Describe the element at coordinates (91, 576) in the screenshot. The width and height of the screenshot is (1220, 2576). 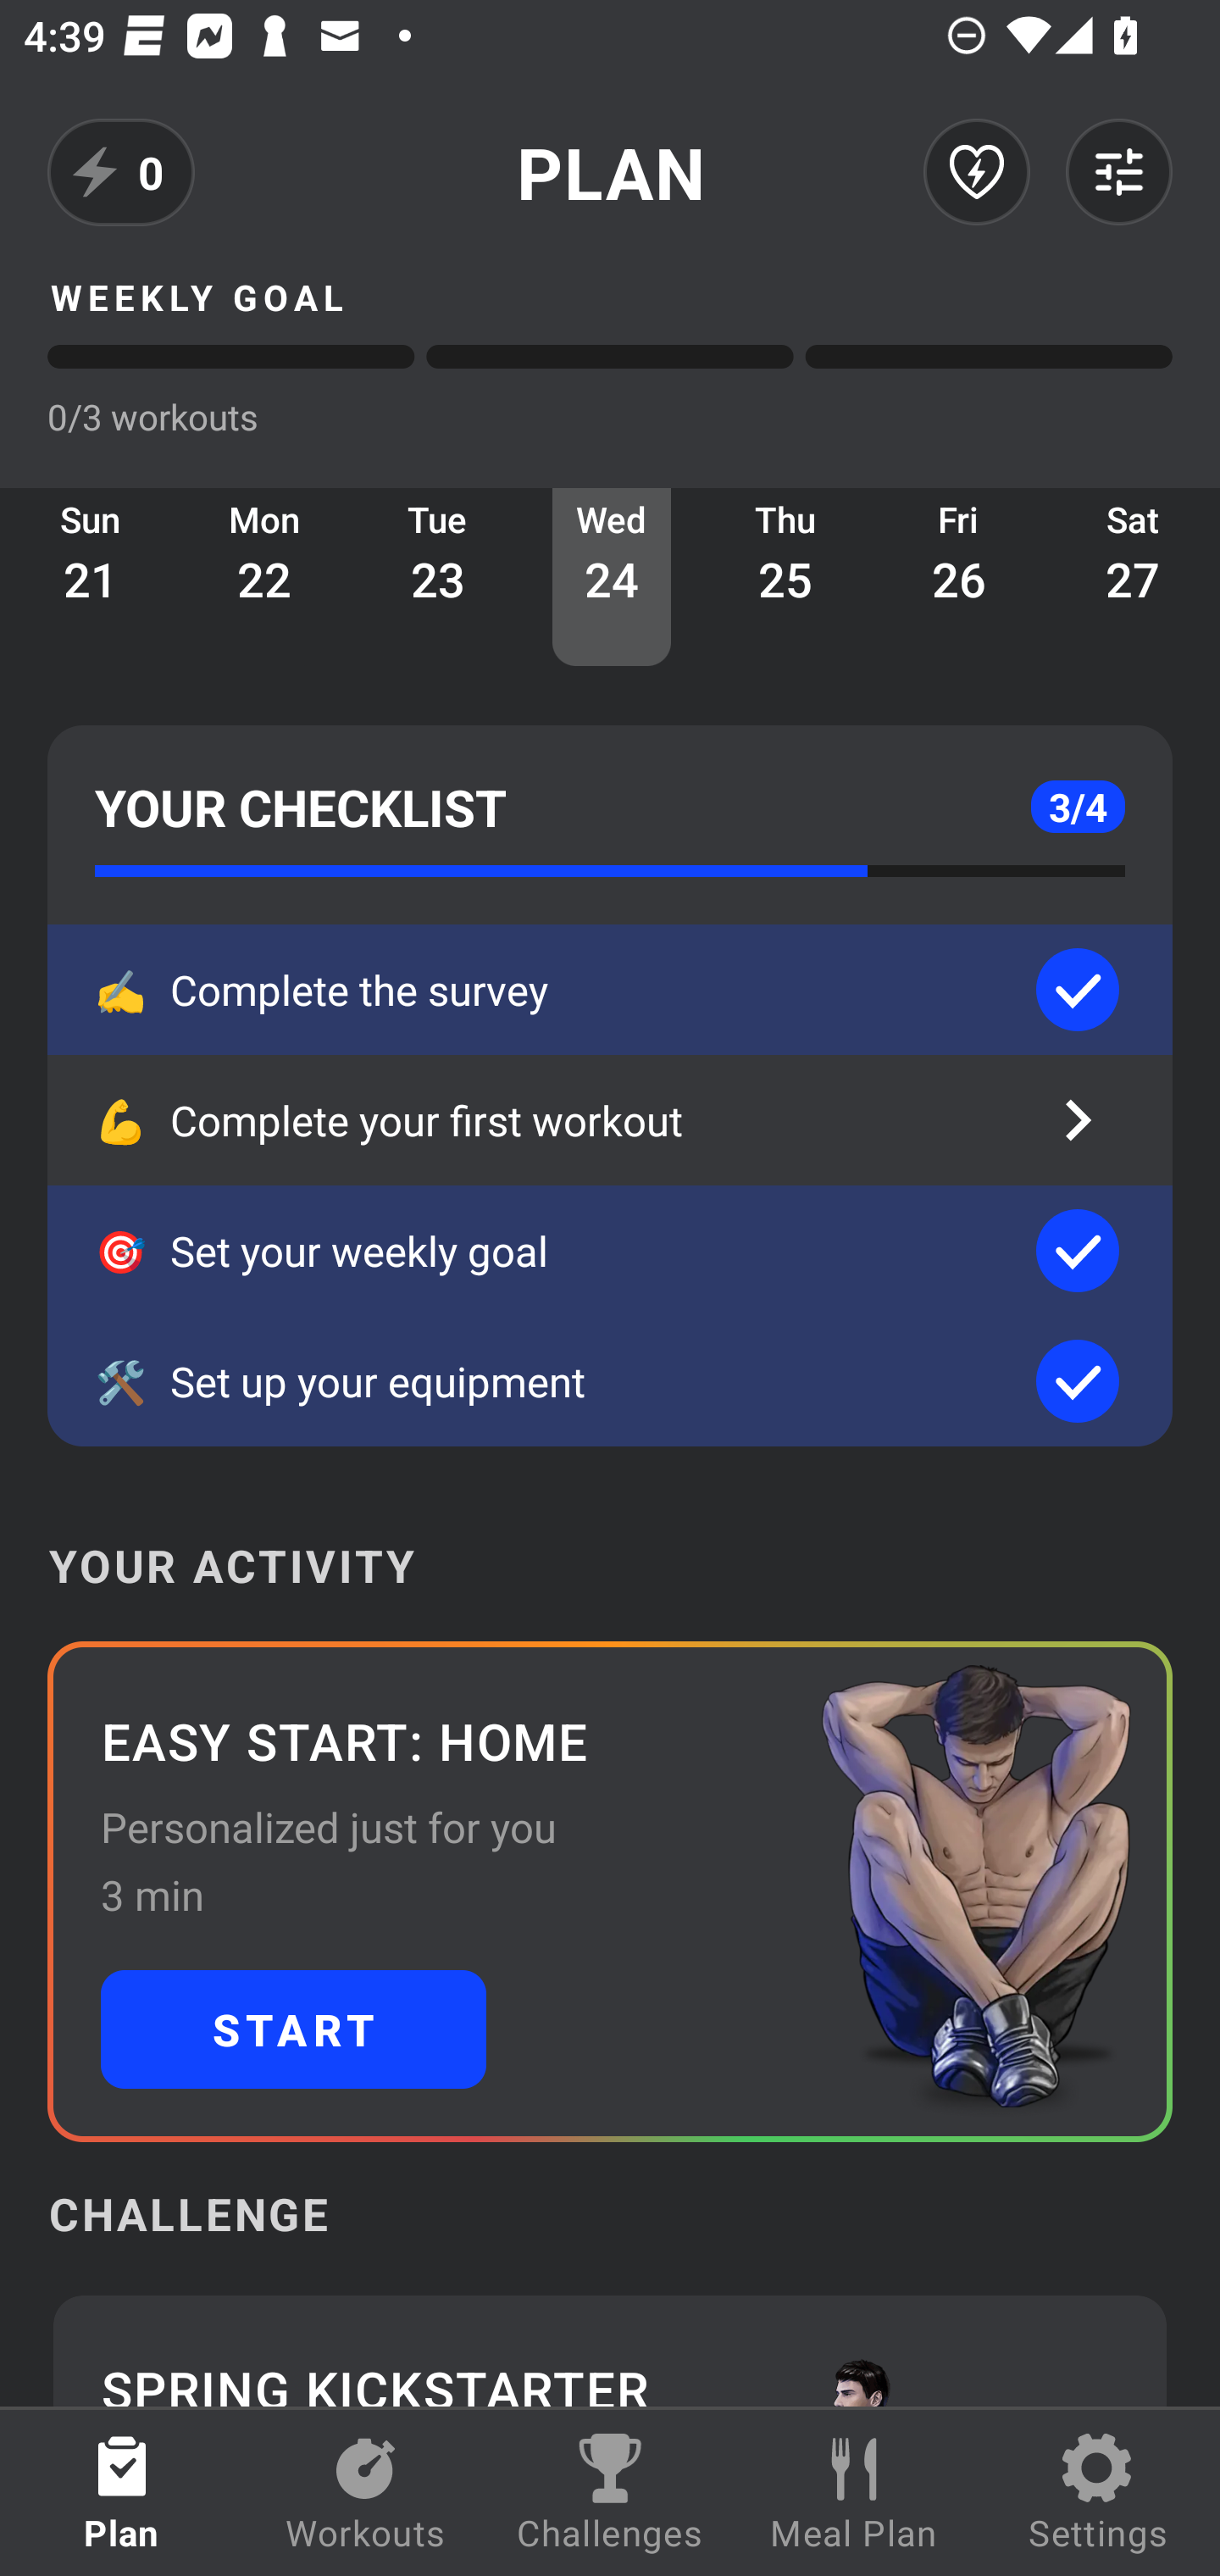
I see `Sun 21` at that location.